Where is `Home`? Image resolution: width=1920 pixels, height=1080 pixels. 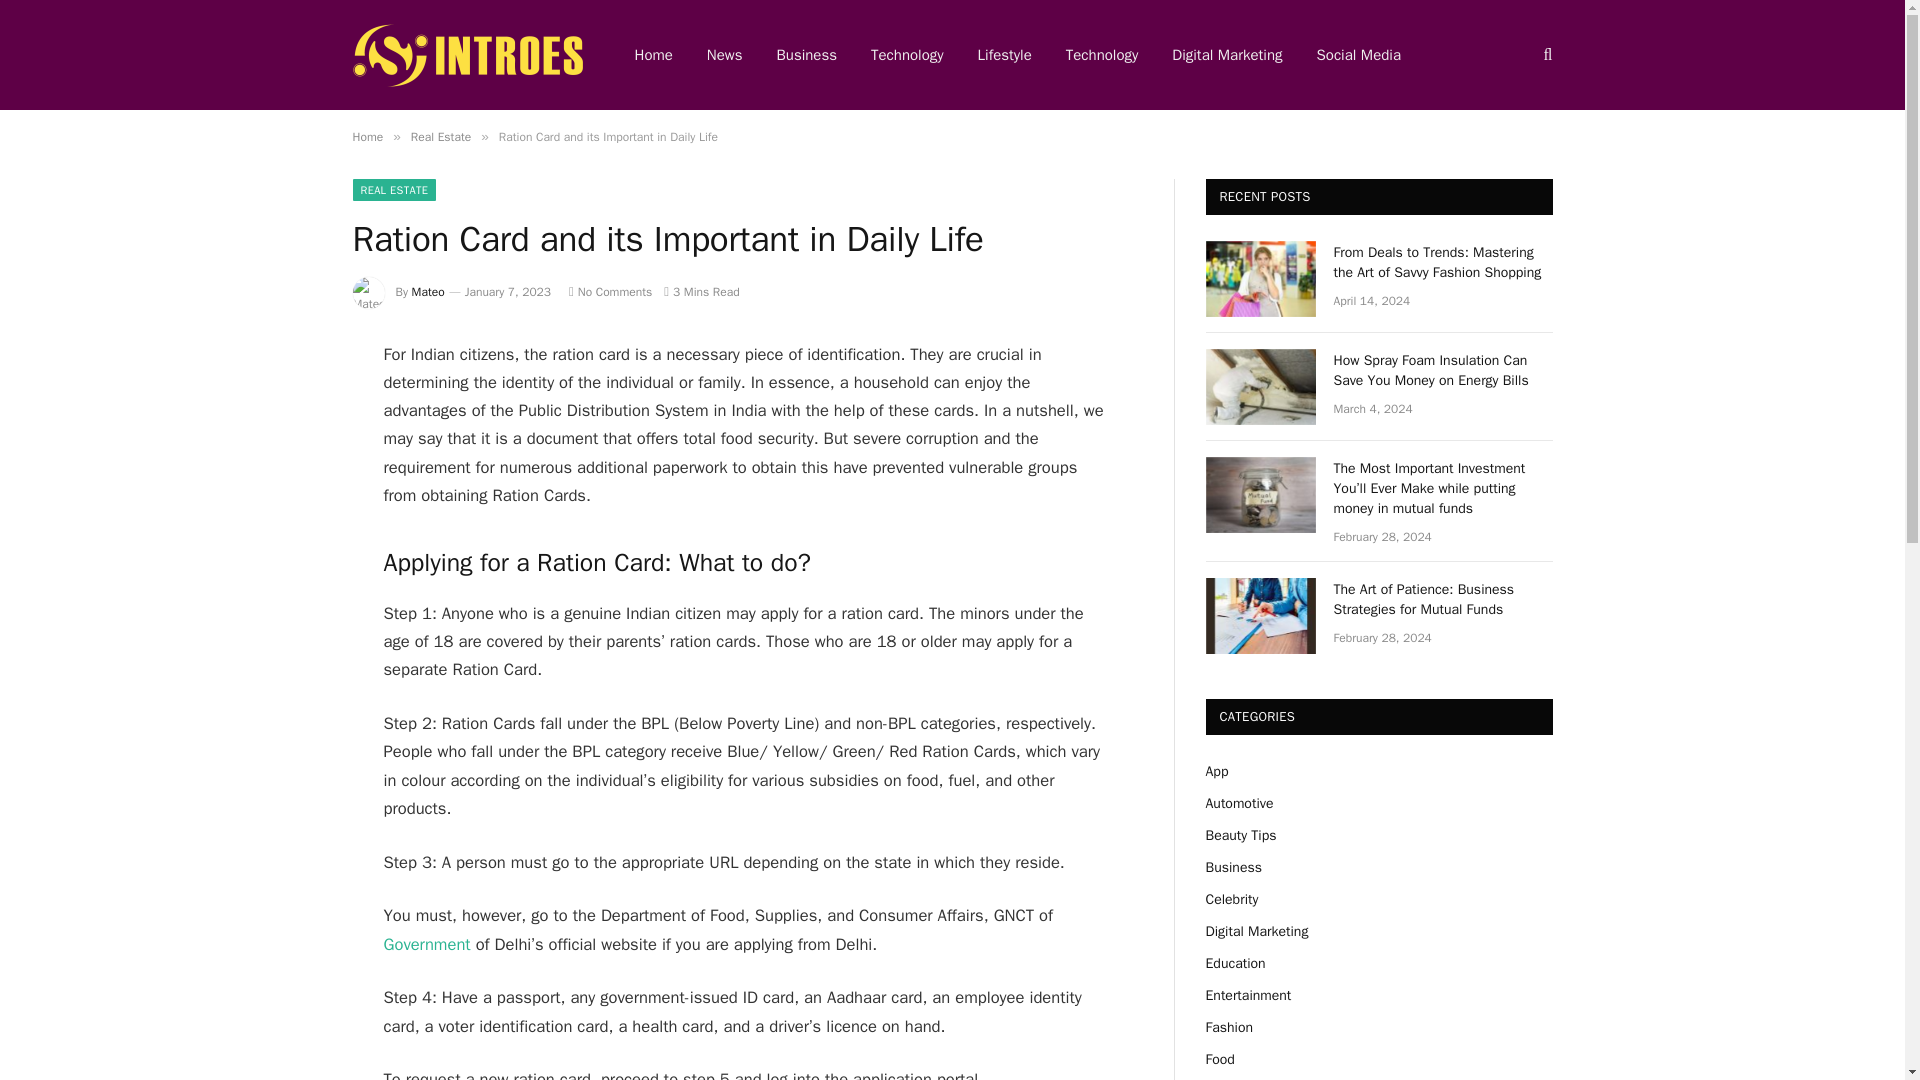
Home is located at coordinates (366, 136).